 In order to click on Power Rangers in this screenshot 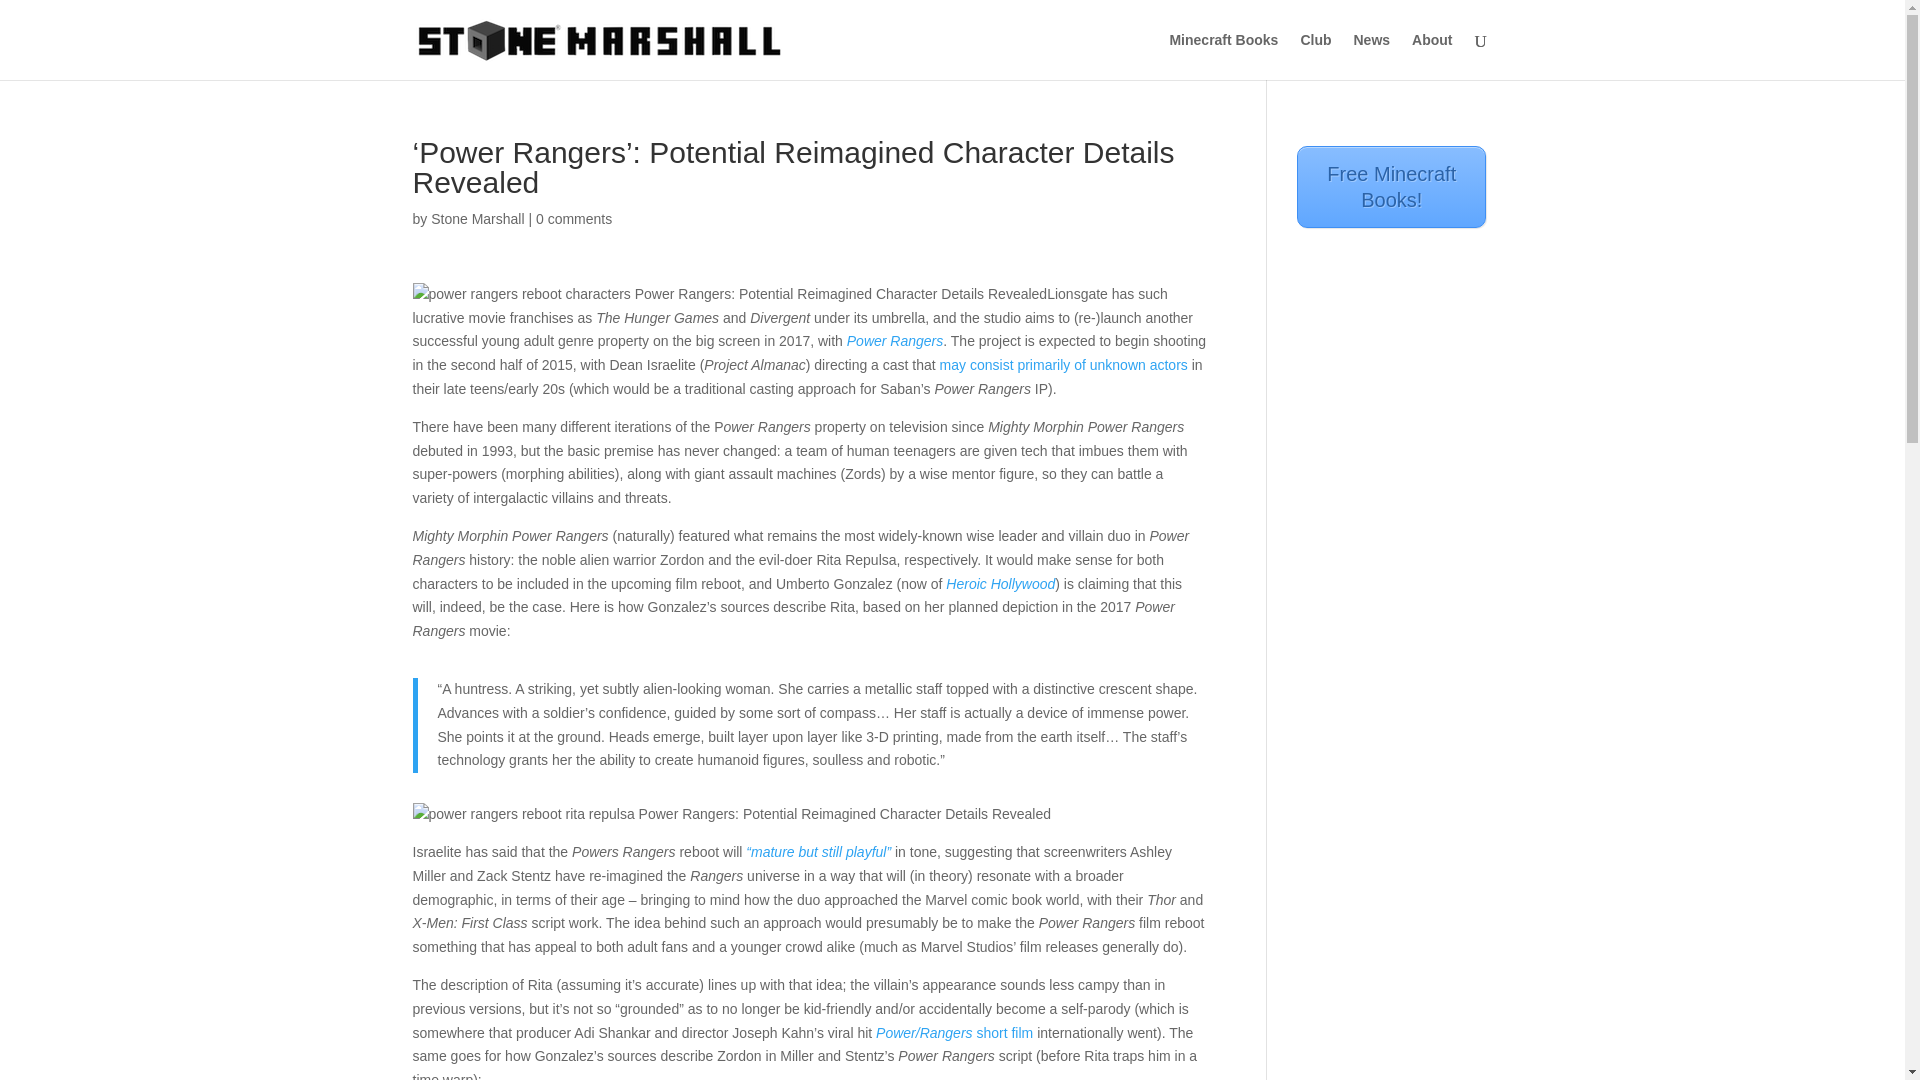, I will do `click(895, 340)`.